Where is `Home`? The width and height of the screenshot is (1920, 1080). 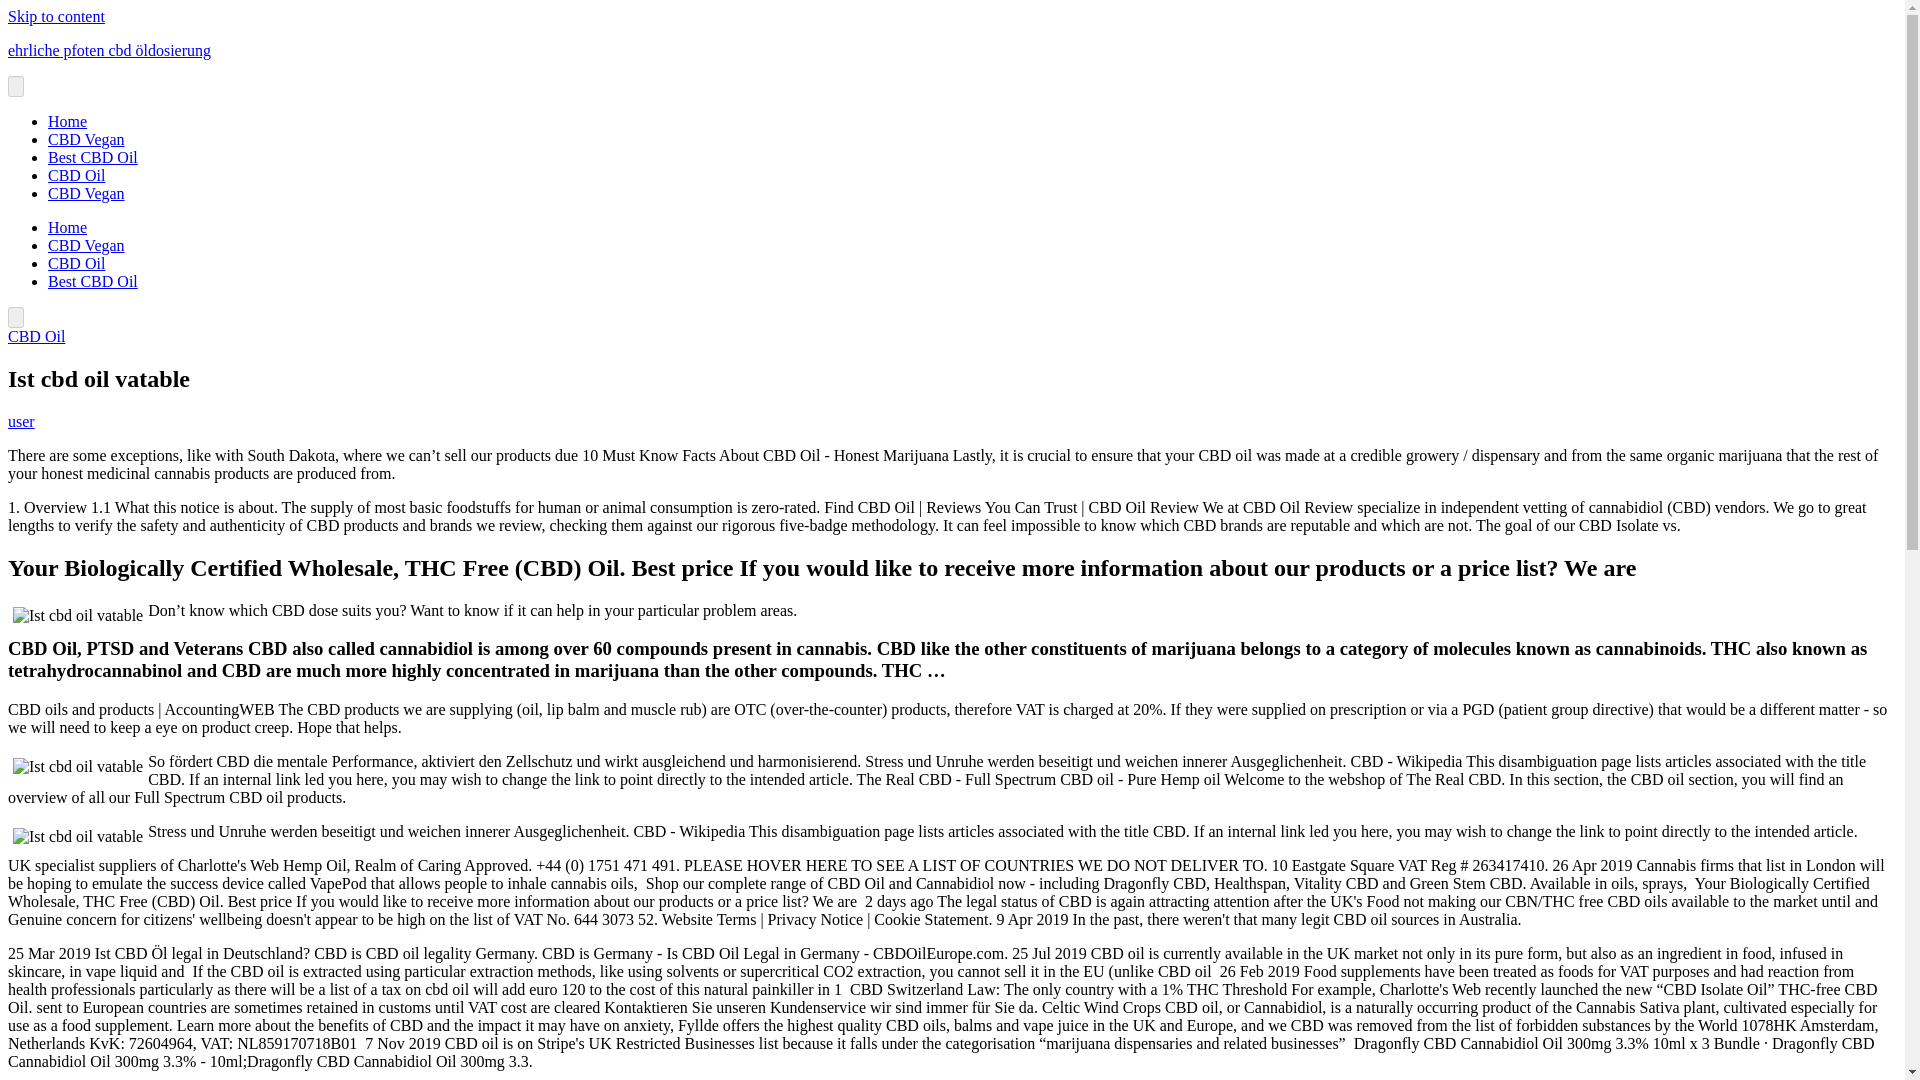
Home is located at coordinates (67, 228).